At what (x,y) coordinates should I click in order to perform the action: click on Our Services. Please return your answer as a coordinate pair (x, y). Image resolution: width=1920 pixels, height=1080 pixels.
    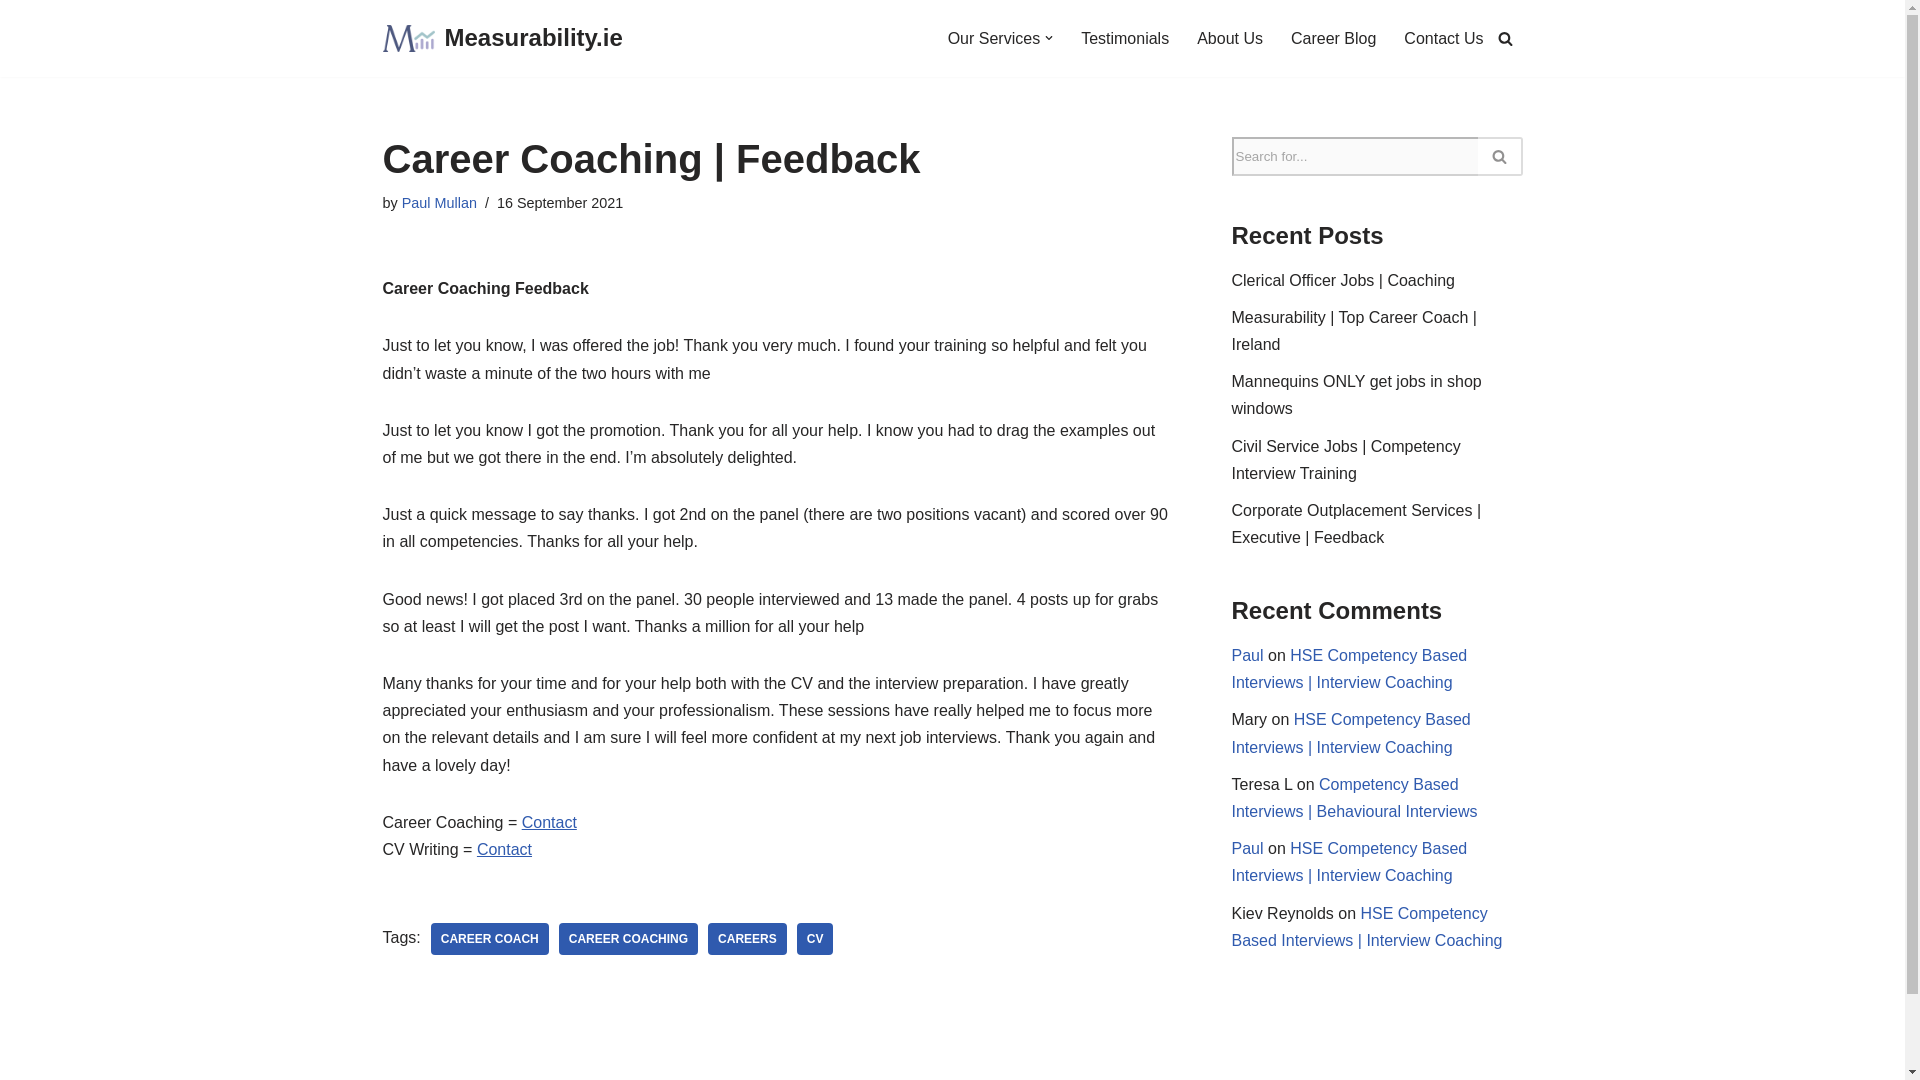
    Looking at the image, I should click on (994, 38).